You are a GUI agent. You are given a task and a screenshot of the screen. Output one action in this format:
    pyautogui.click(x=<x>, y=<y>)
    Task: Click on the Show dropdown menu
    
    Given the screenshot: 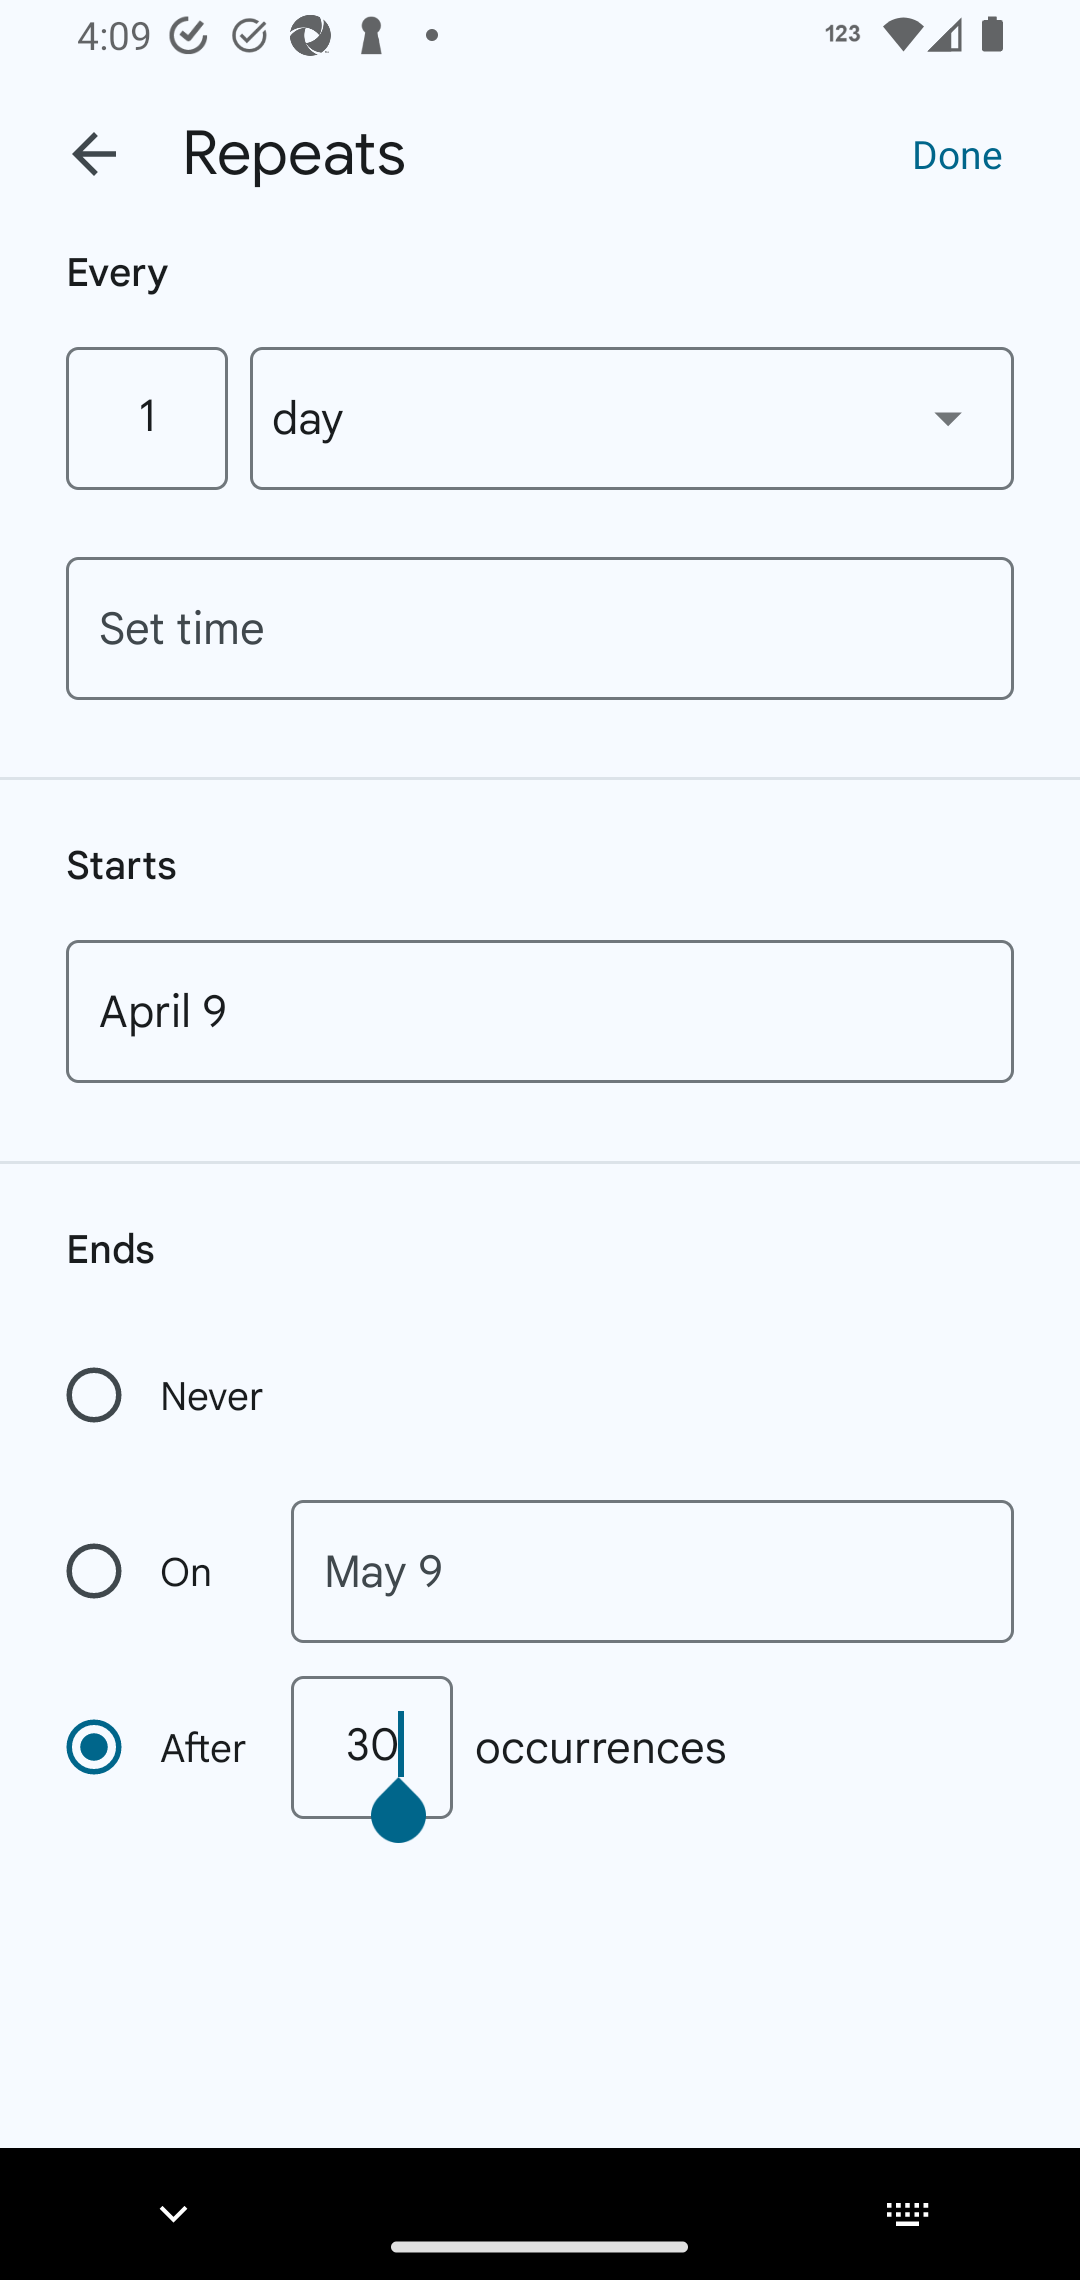 What is the action you would take?
    pyautogui.click(x=948, y=417)
    